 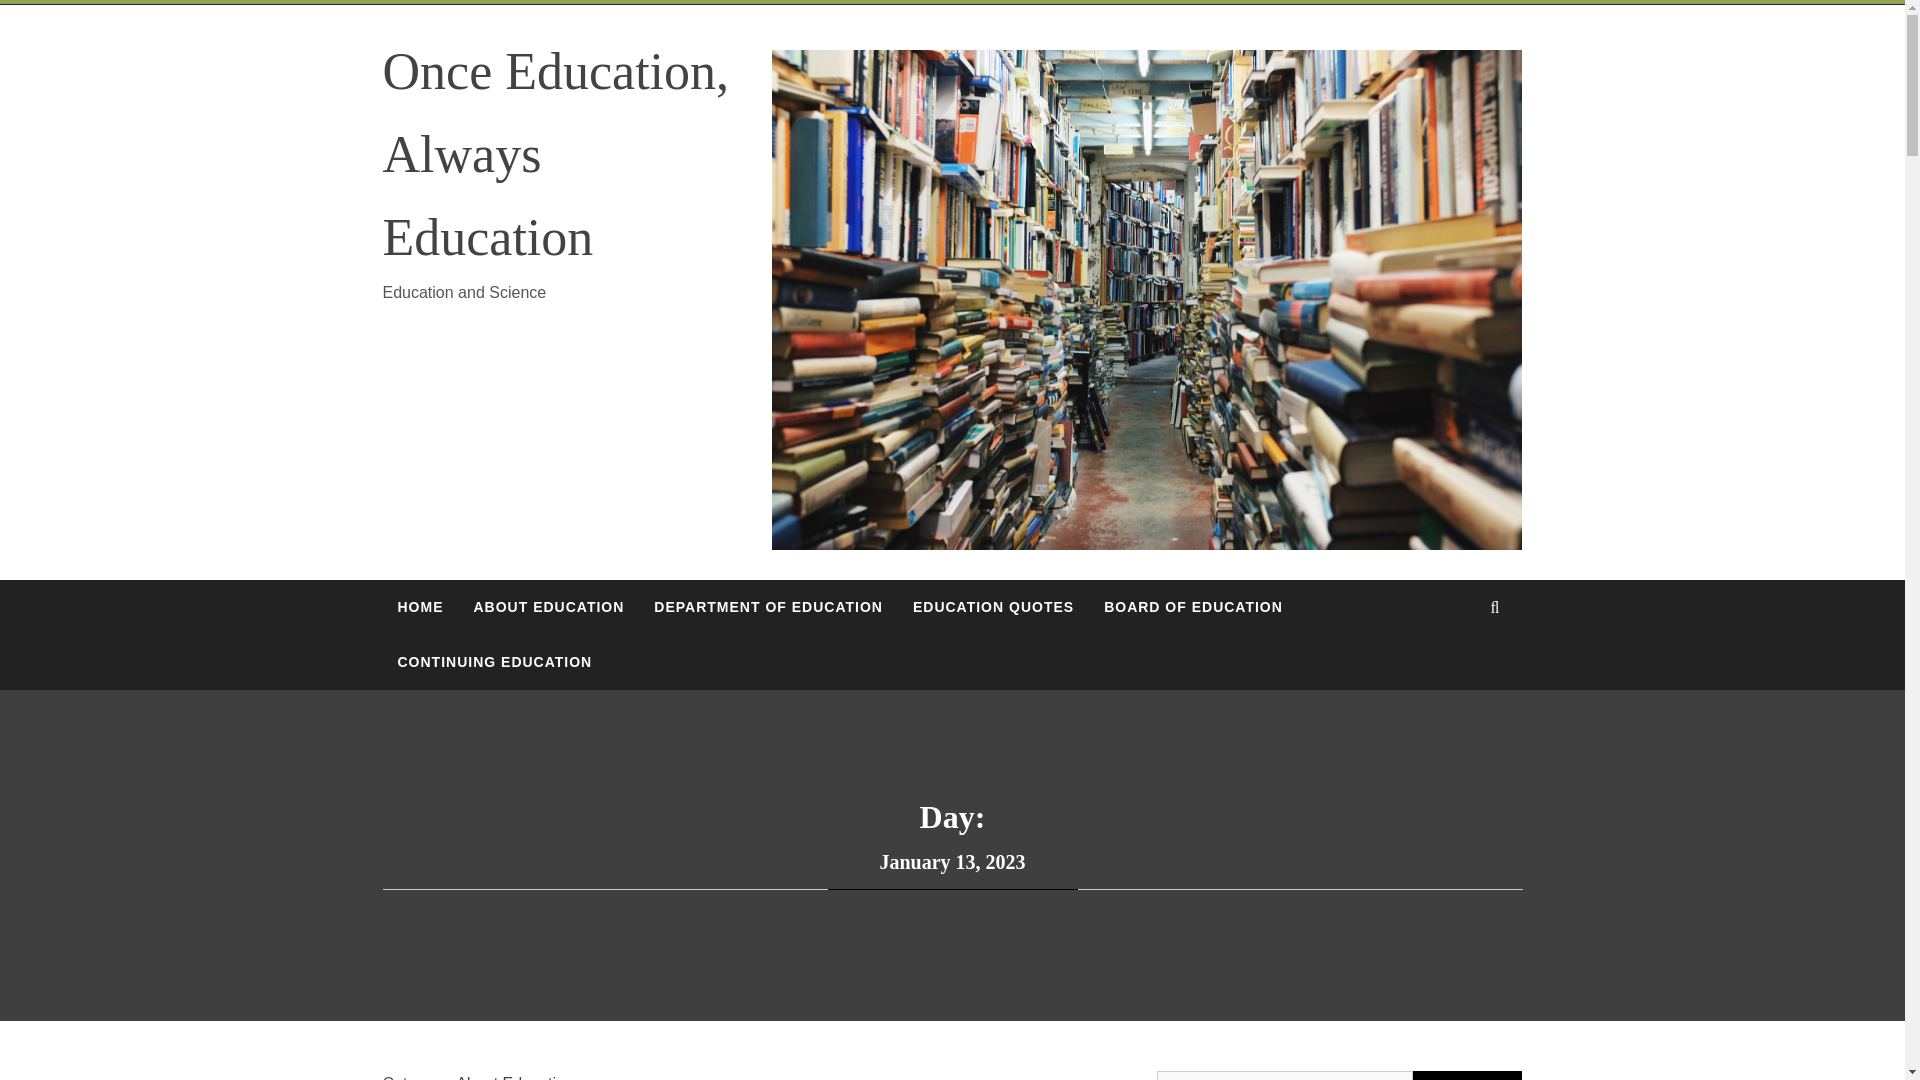 I want to click on Once Education, Always Education, so click(x=556, y=154).